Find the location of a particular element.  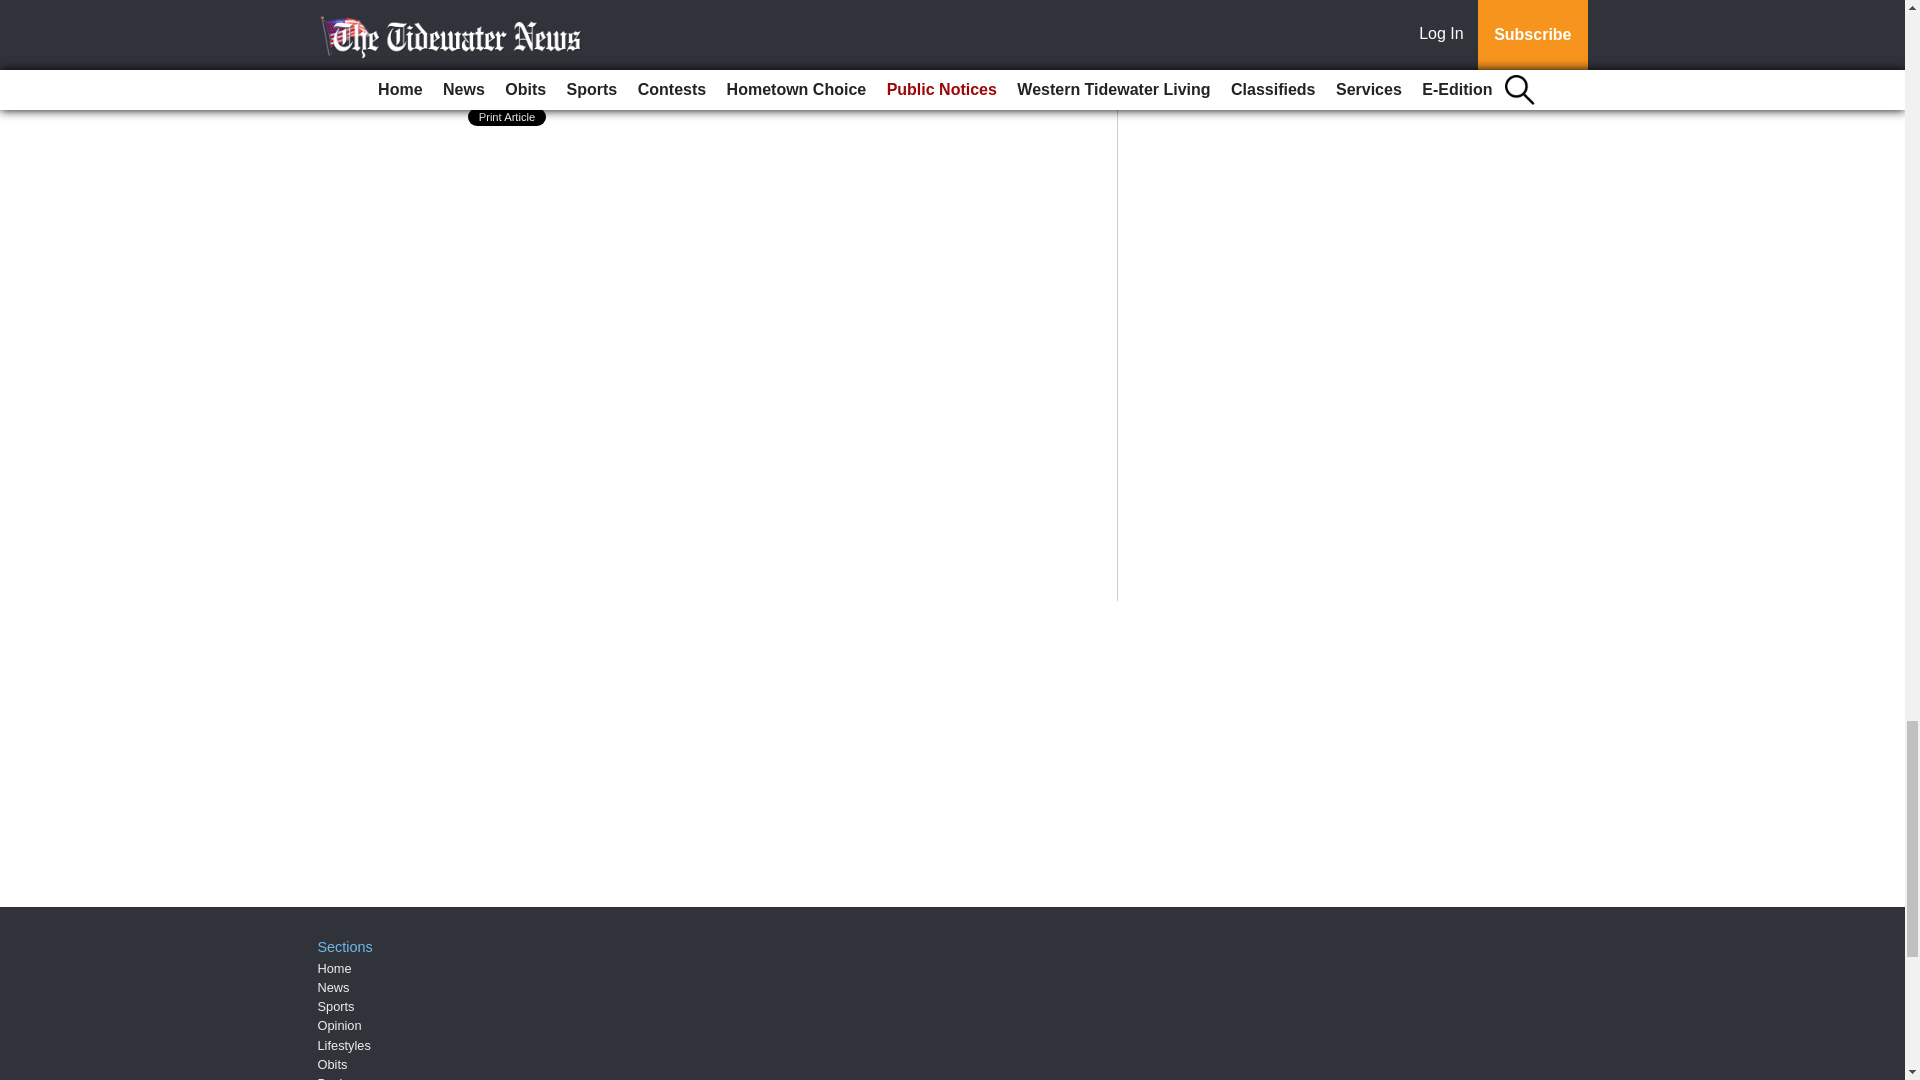

A valuable community asset is located at coordinates (627, 52).